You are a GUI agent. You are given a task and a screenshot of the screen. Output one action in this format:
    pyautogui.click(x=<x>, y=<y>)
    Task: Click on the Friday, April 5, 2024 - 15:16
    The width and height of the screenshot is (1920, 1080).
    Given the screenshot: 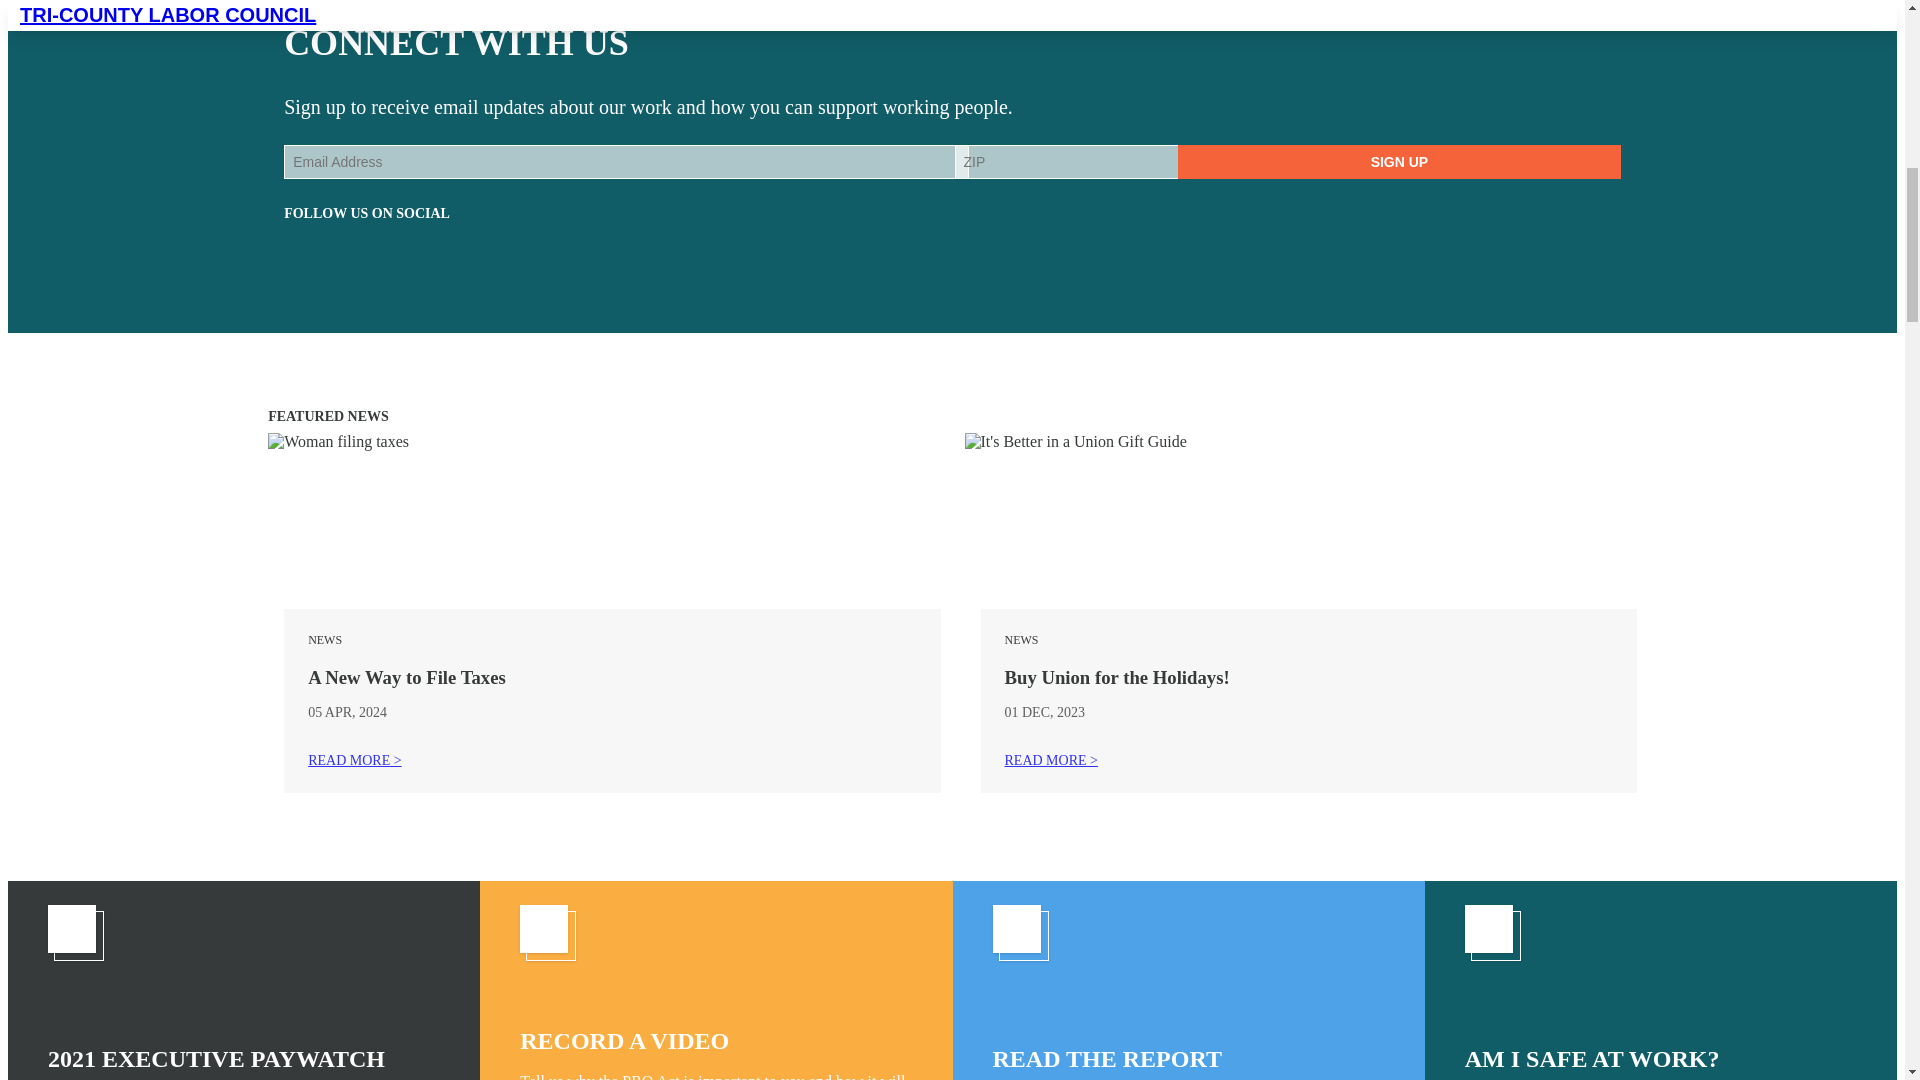 What is the action you would take?
    pyautogui.click(x=356, y=712)
    